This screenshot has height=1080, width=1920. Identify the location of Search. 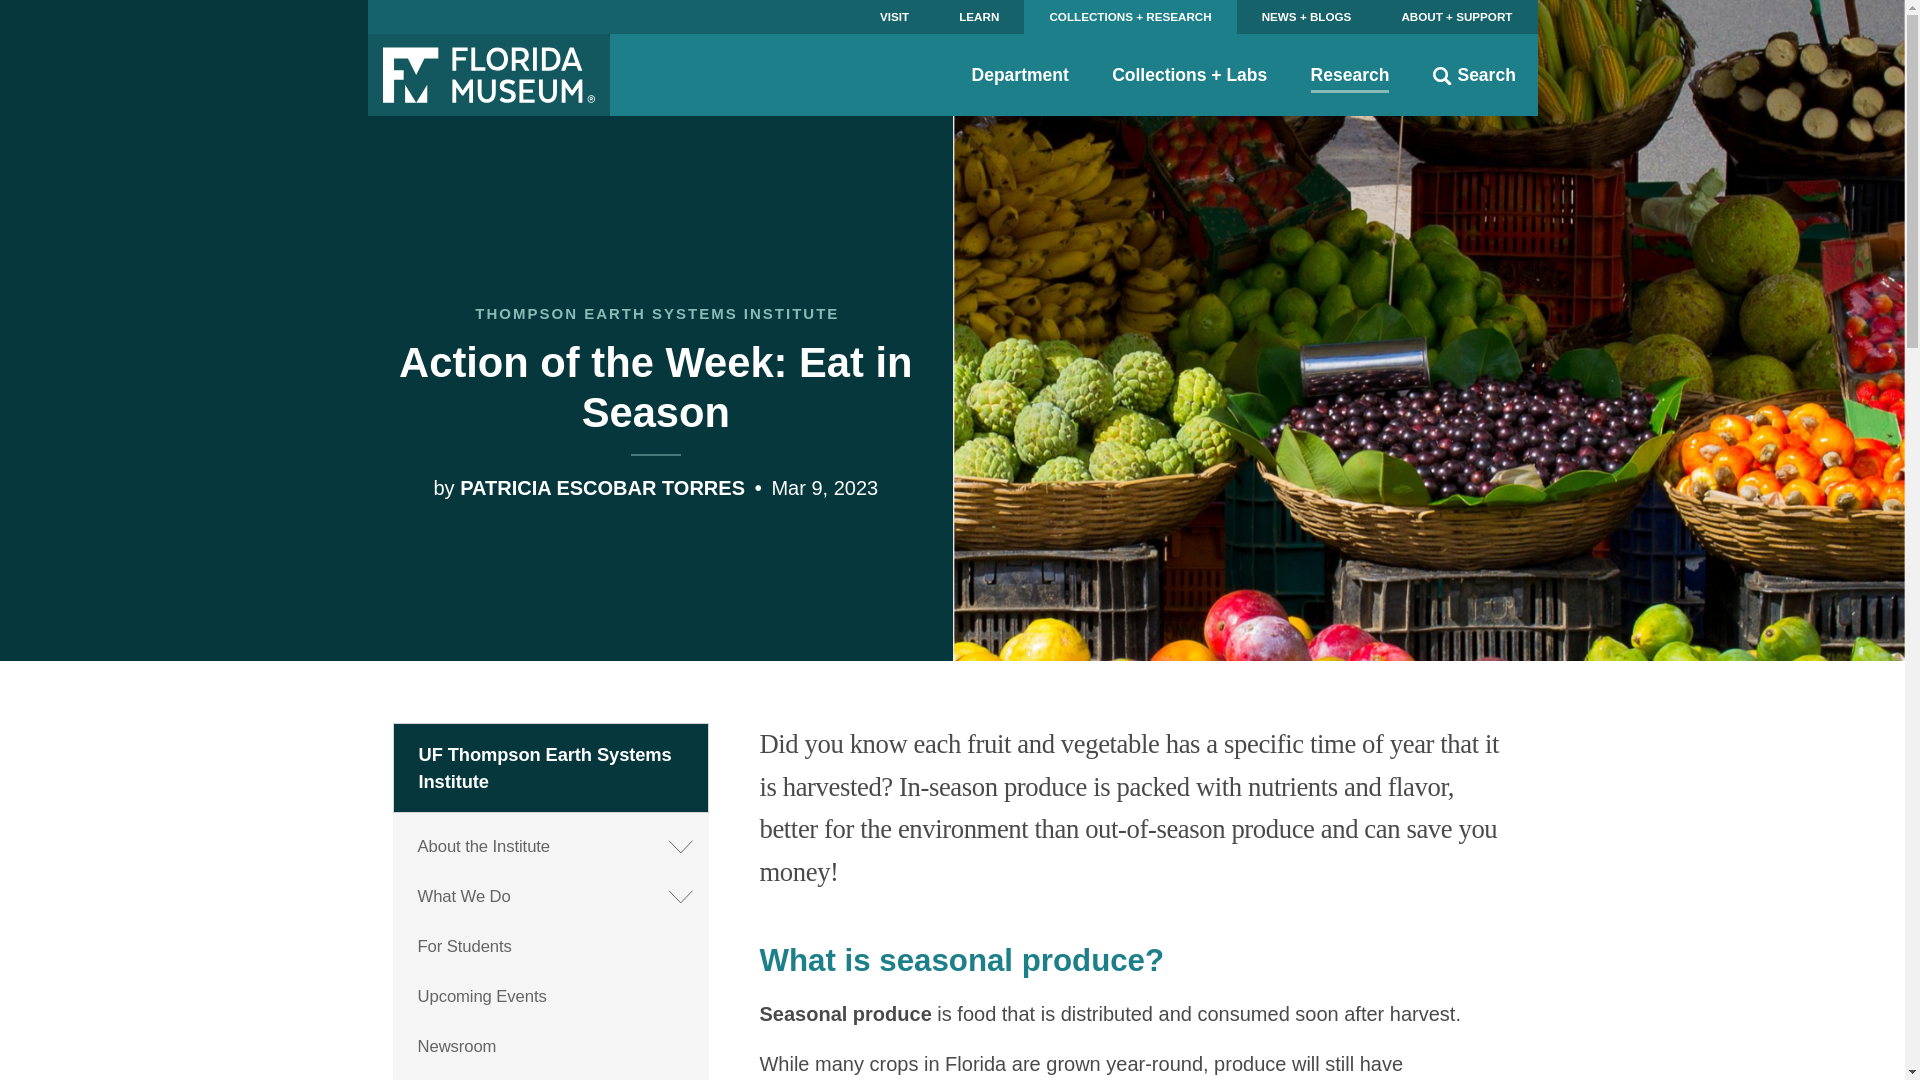
(1474, 74).